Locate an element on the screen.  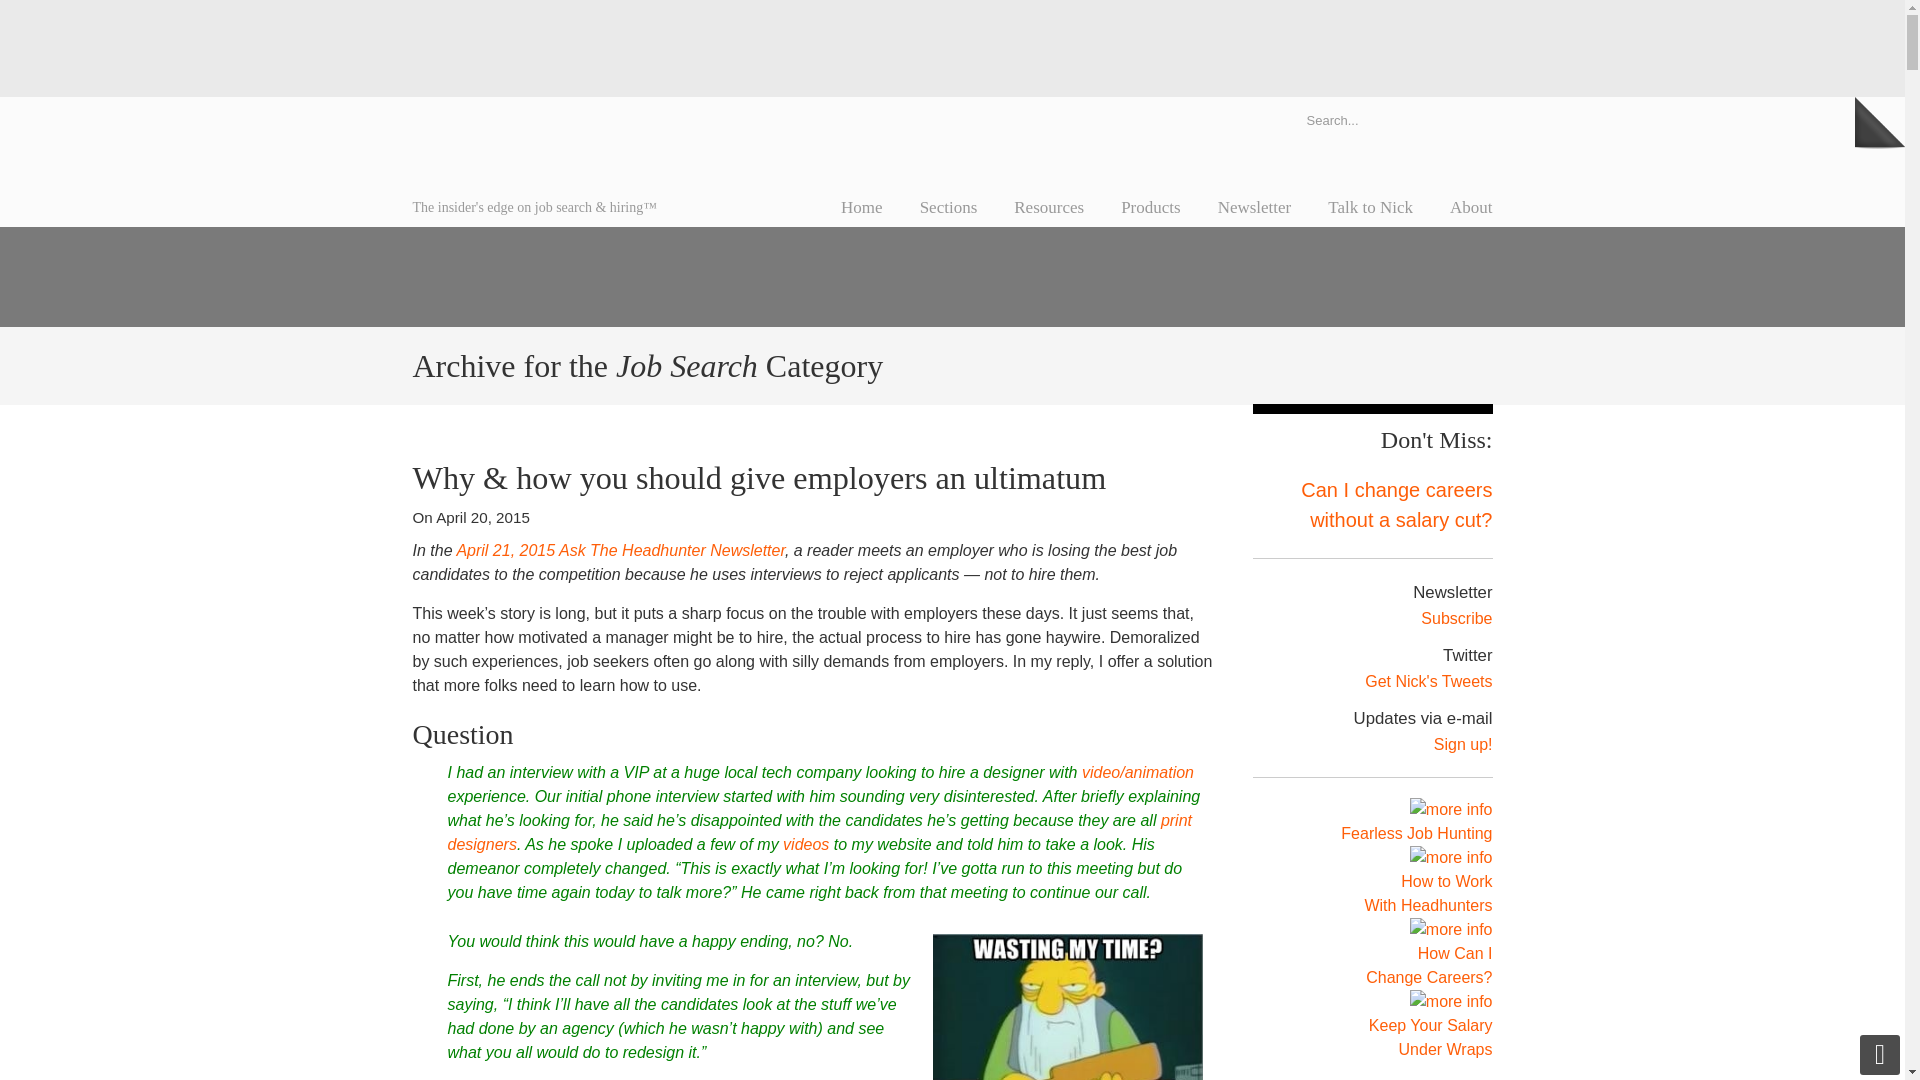
videos is located at coordinates (806, 844).